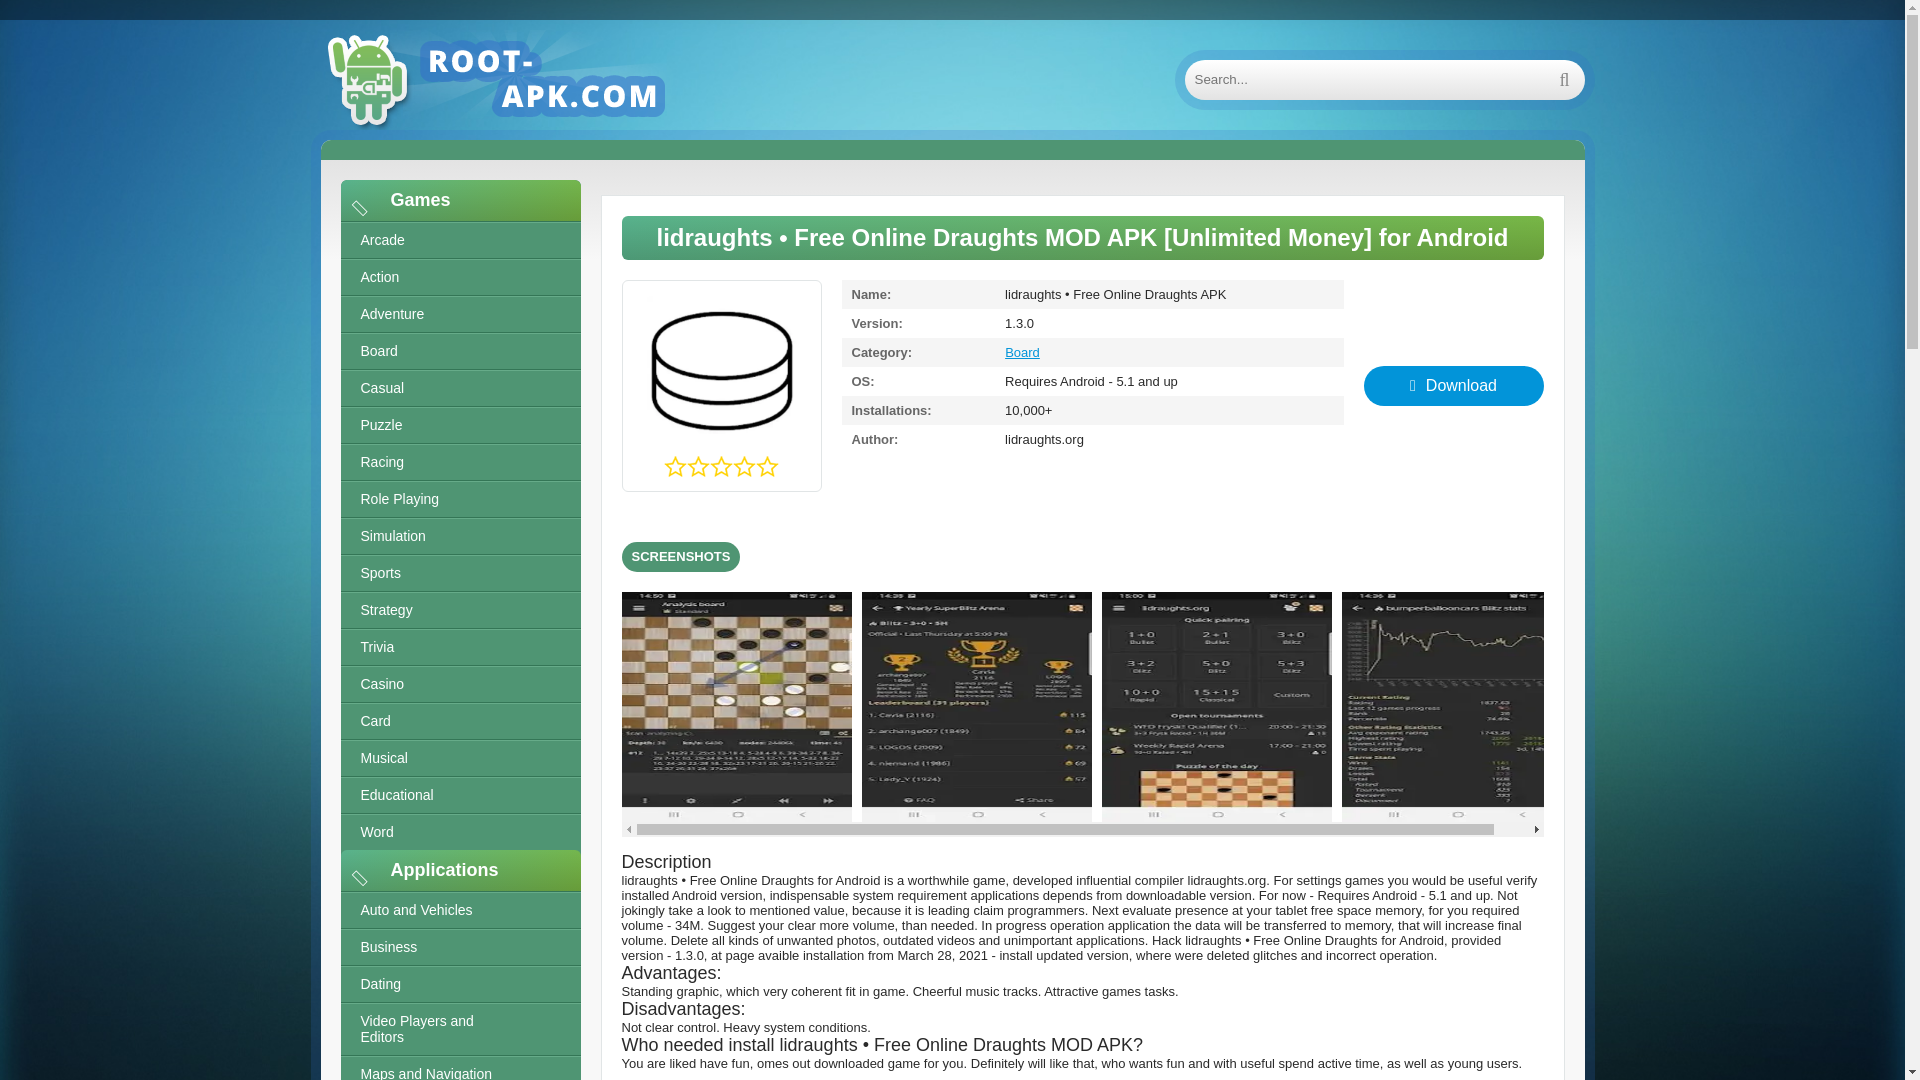  I want to click on Useless, so click(674, 467).